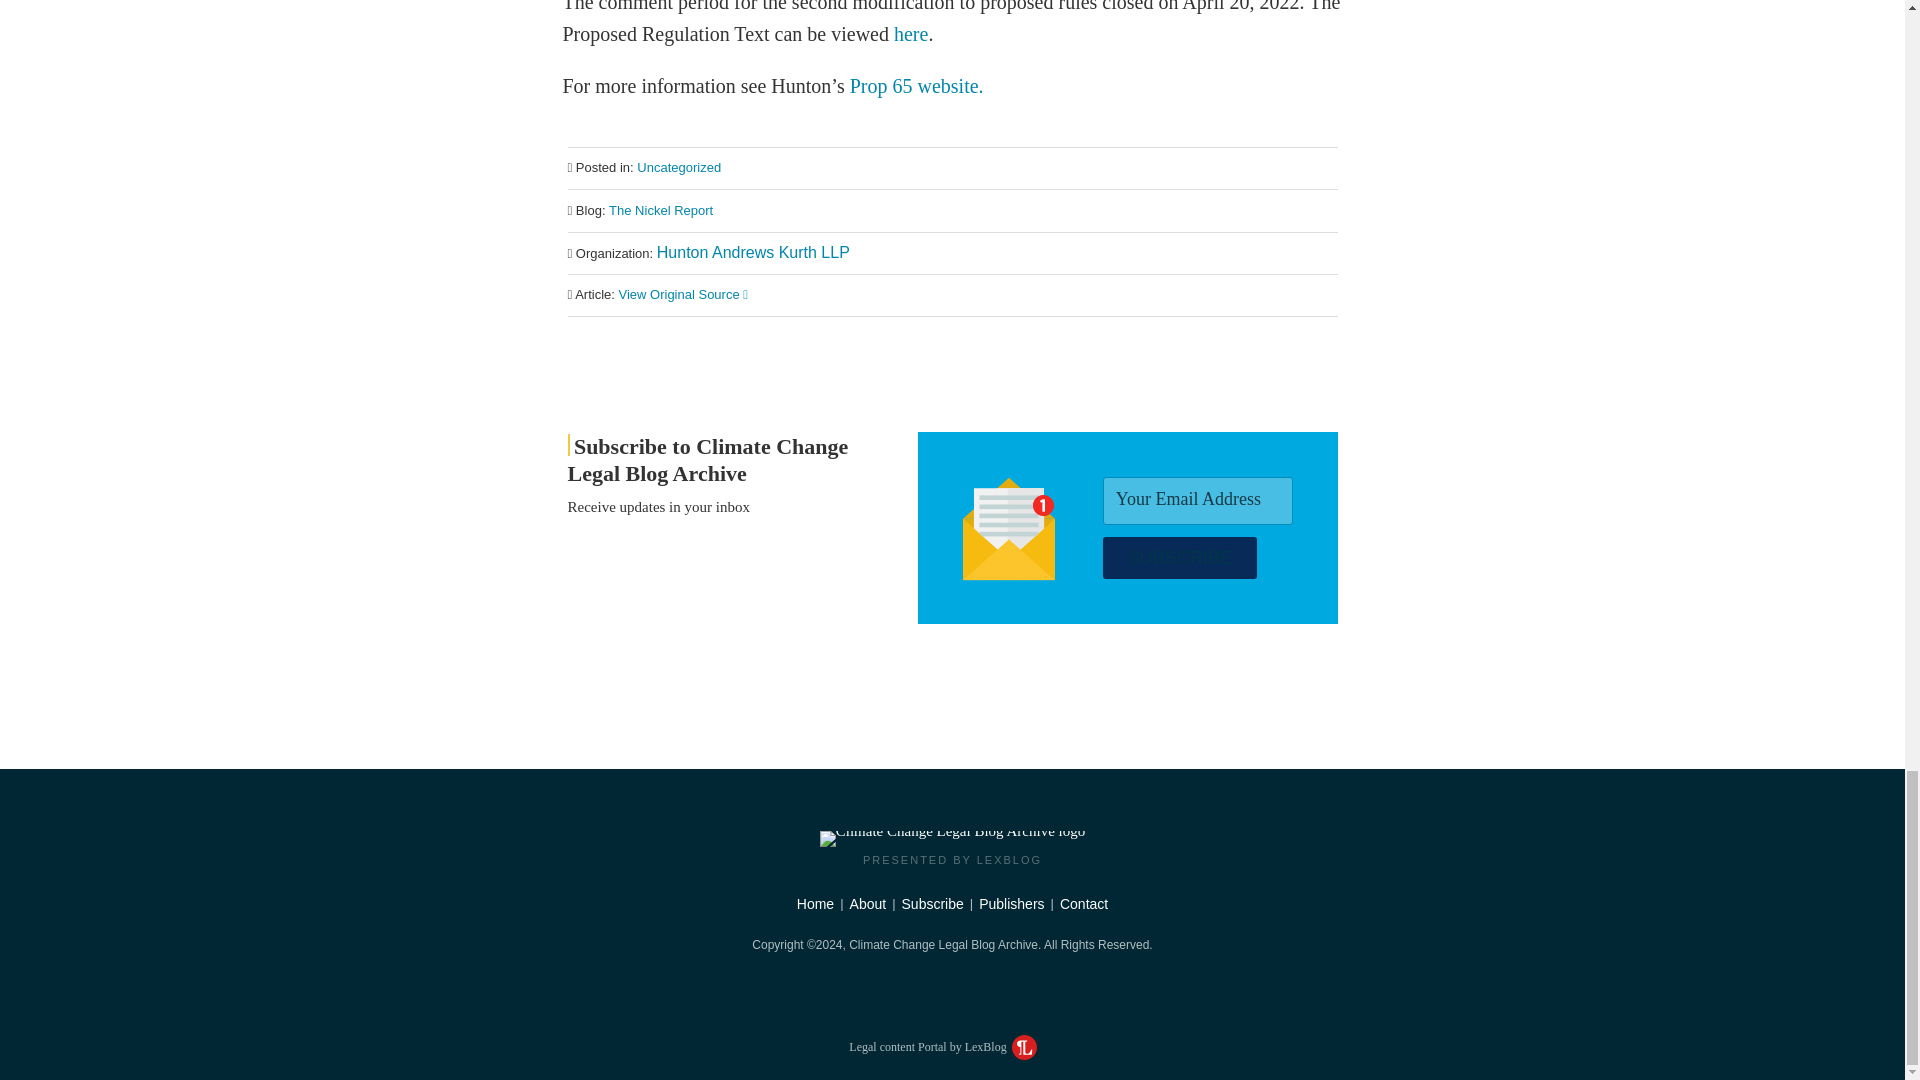  I want to click on Uncategorized, so click(679, 166).